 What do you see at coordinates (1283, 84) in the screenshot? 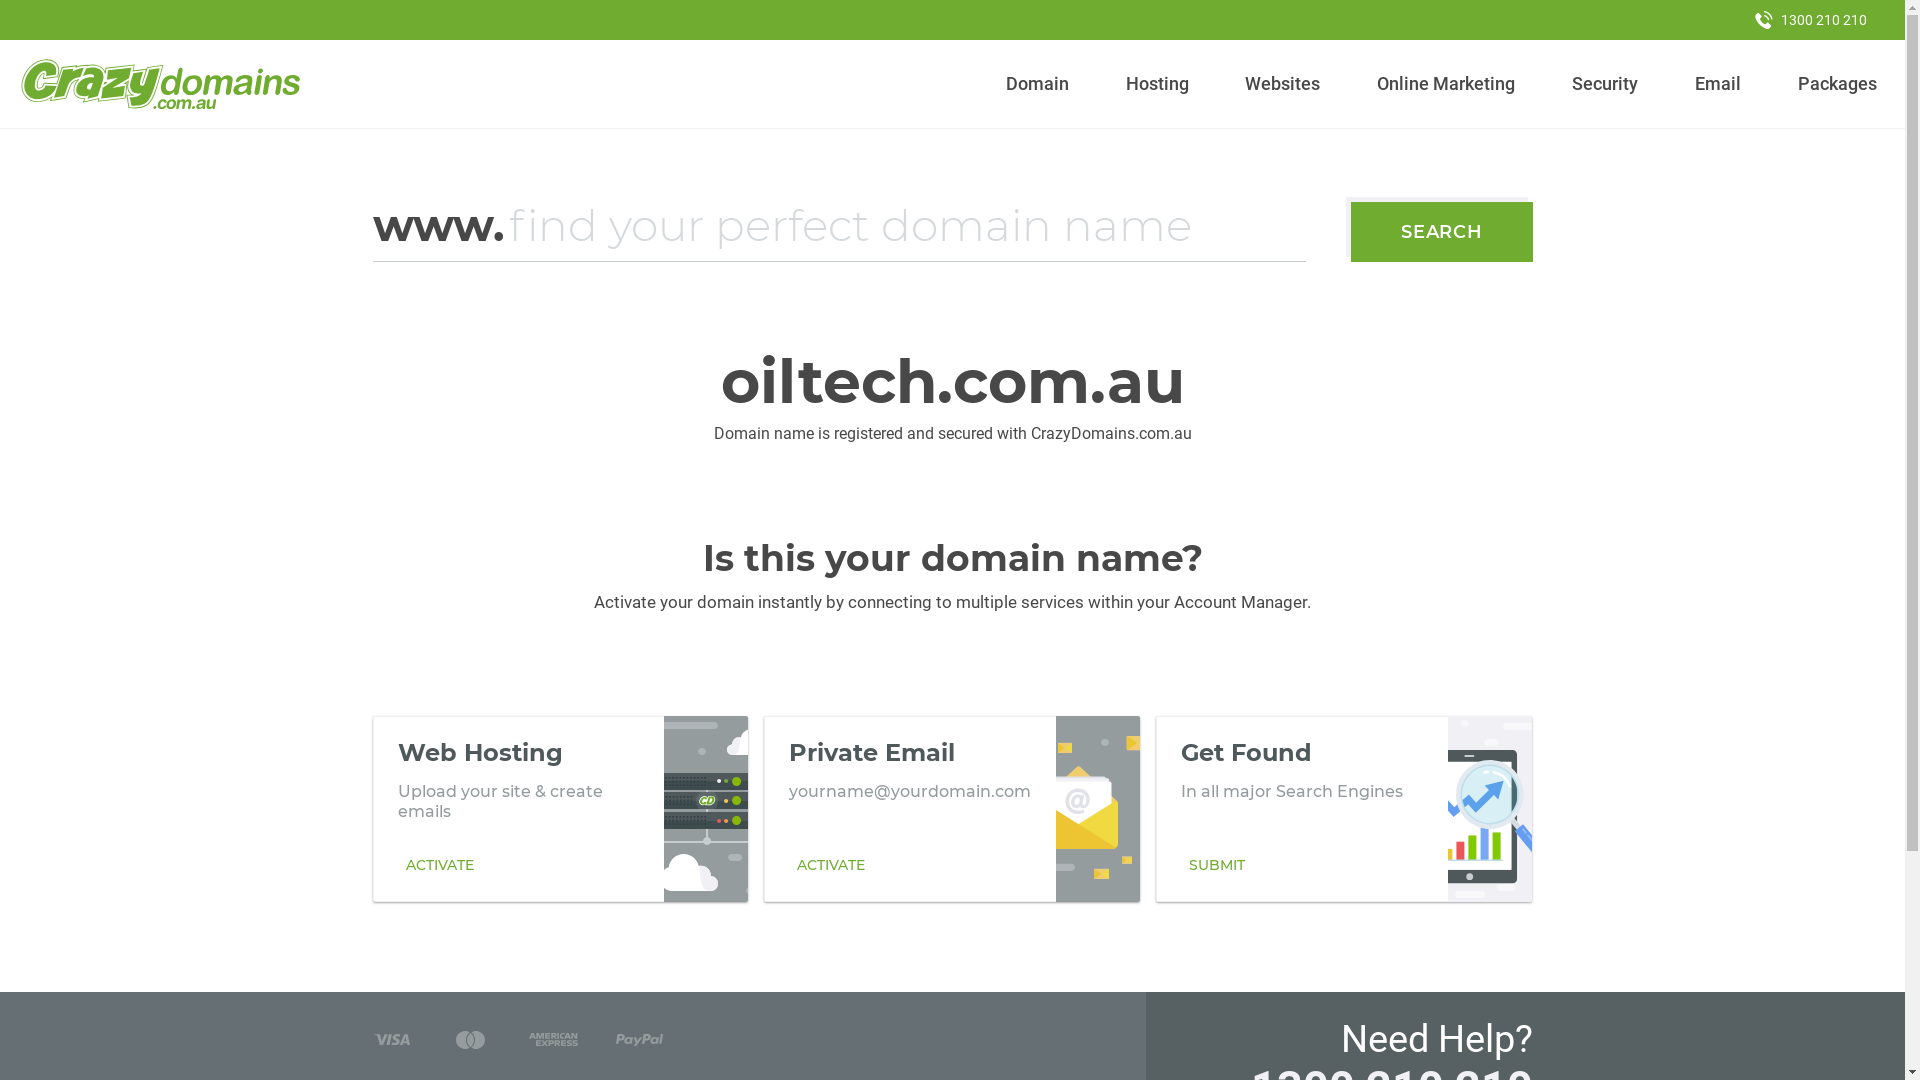
I see `Websites` at bounding box center [1283, 84].